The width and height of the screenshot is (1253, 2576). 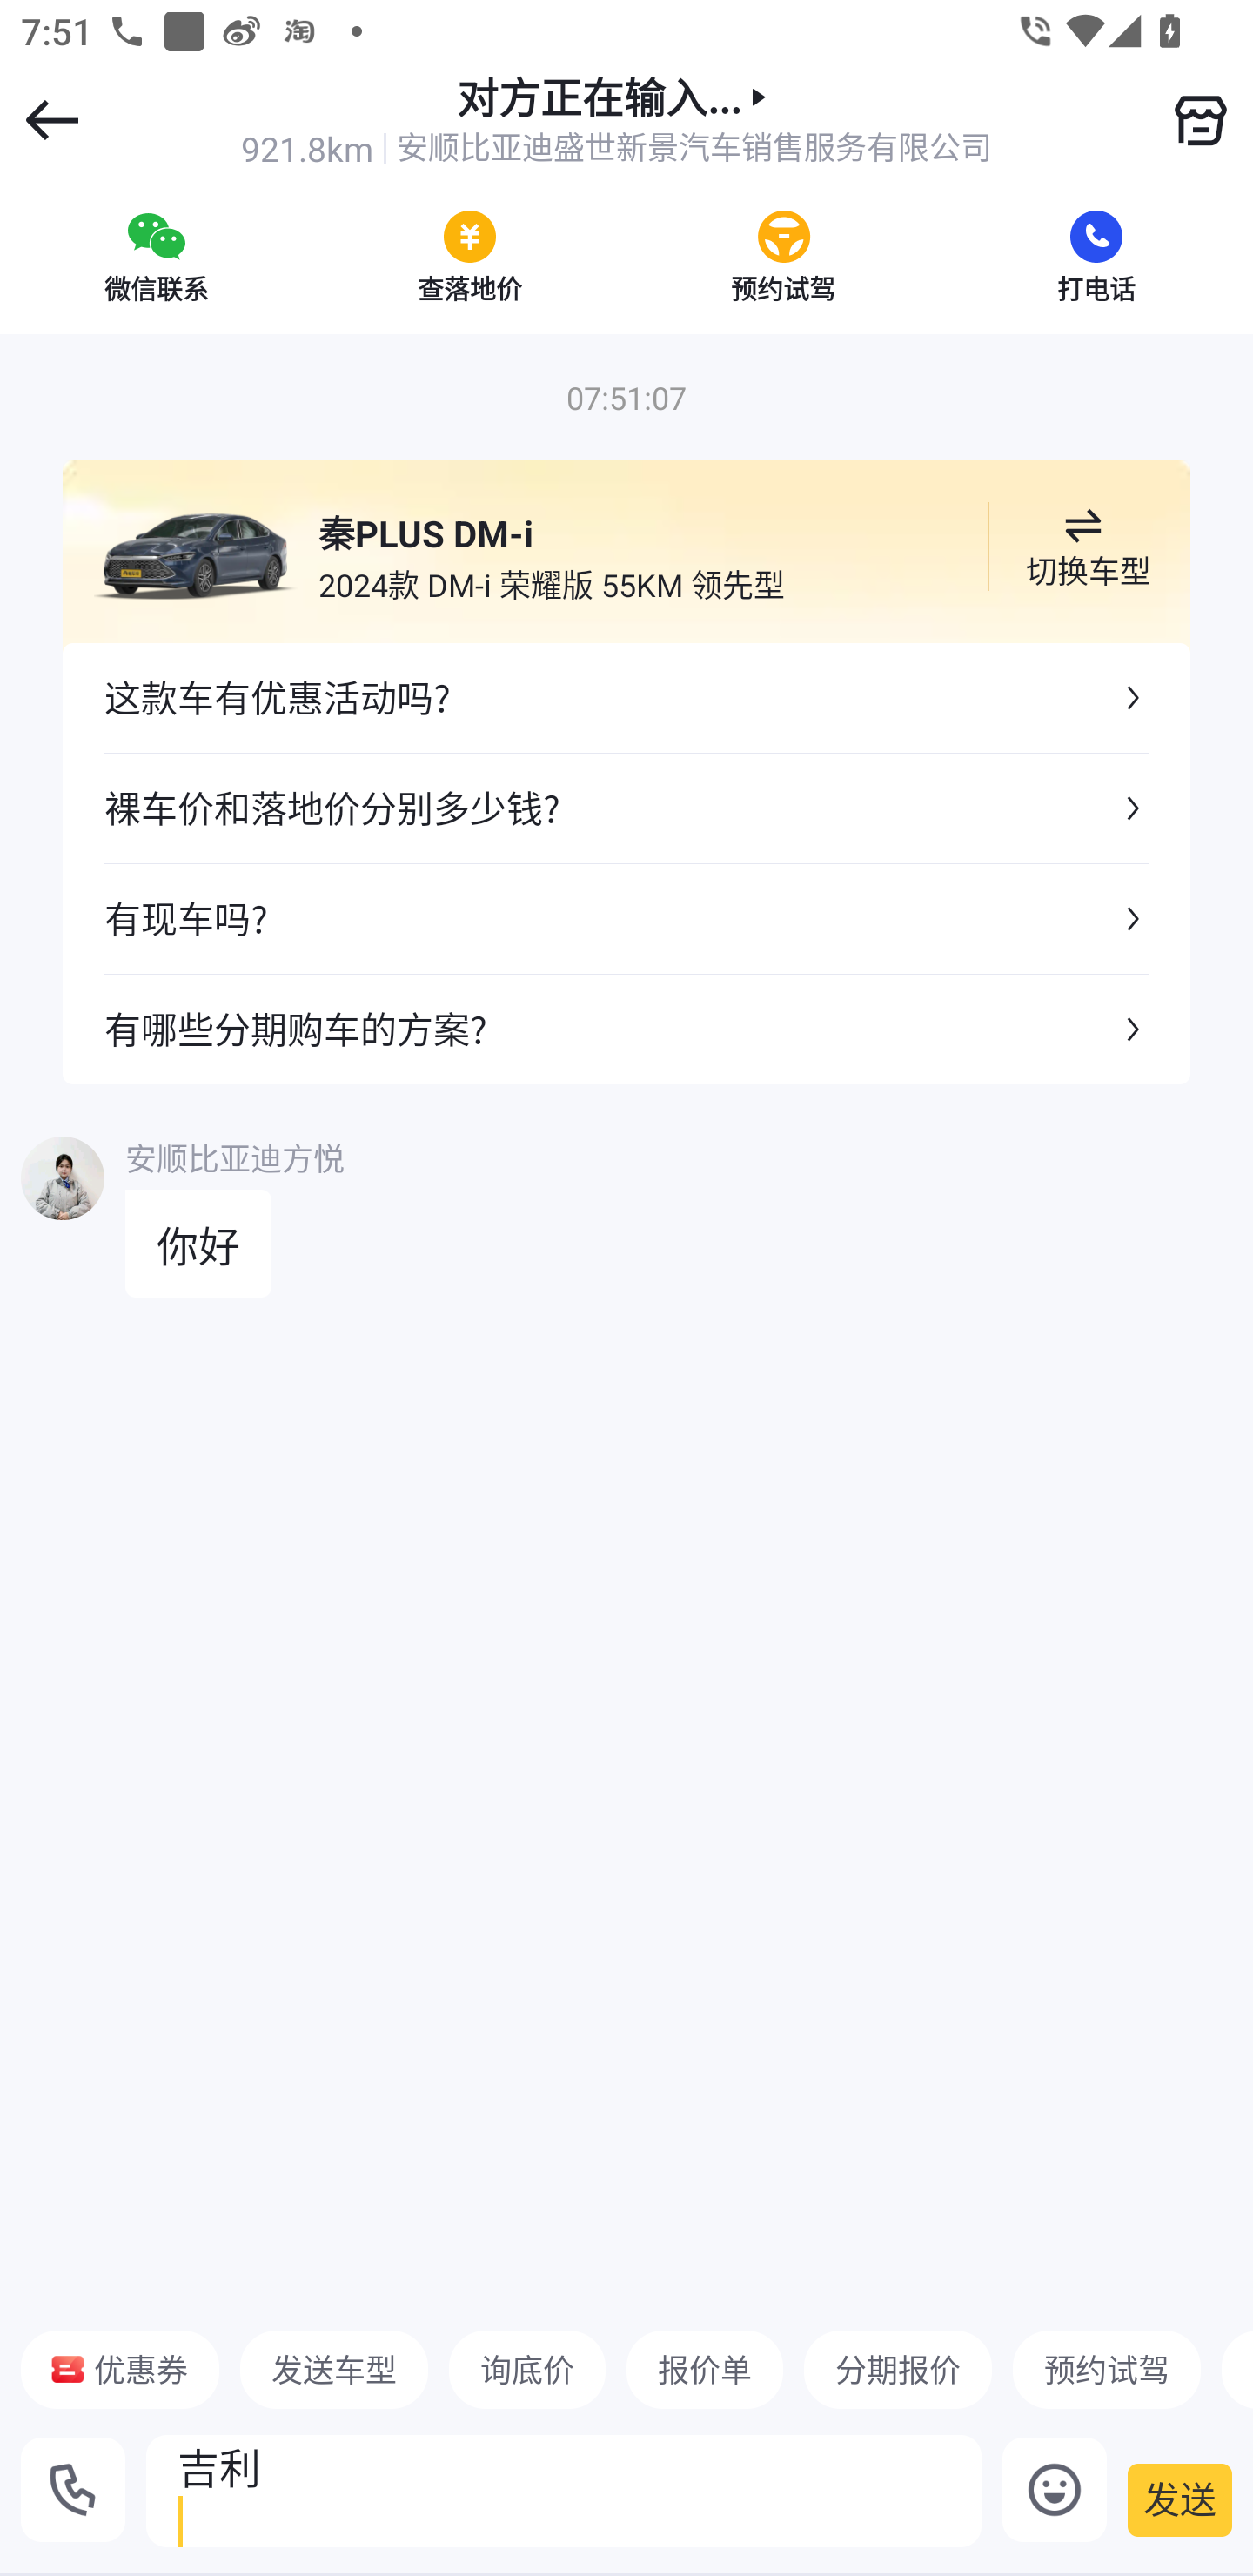 I want to click on 查落地价, so click(x=470, y=256).